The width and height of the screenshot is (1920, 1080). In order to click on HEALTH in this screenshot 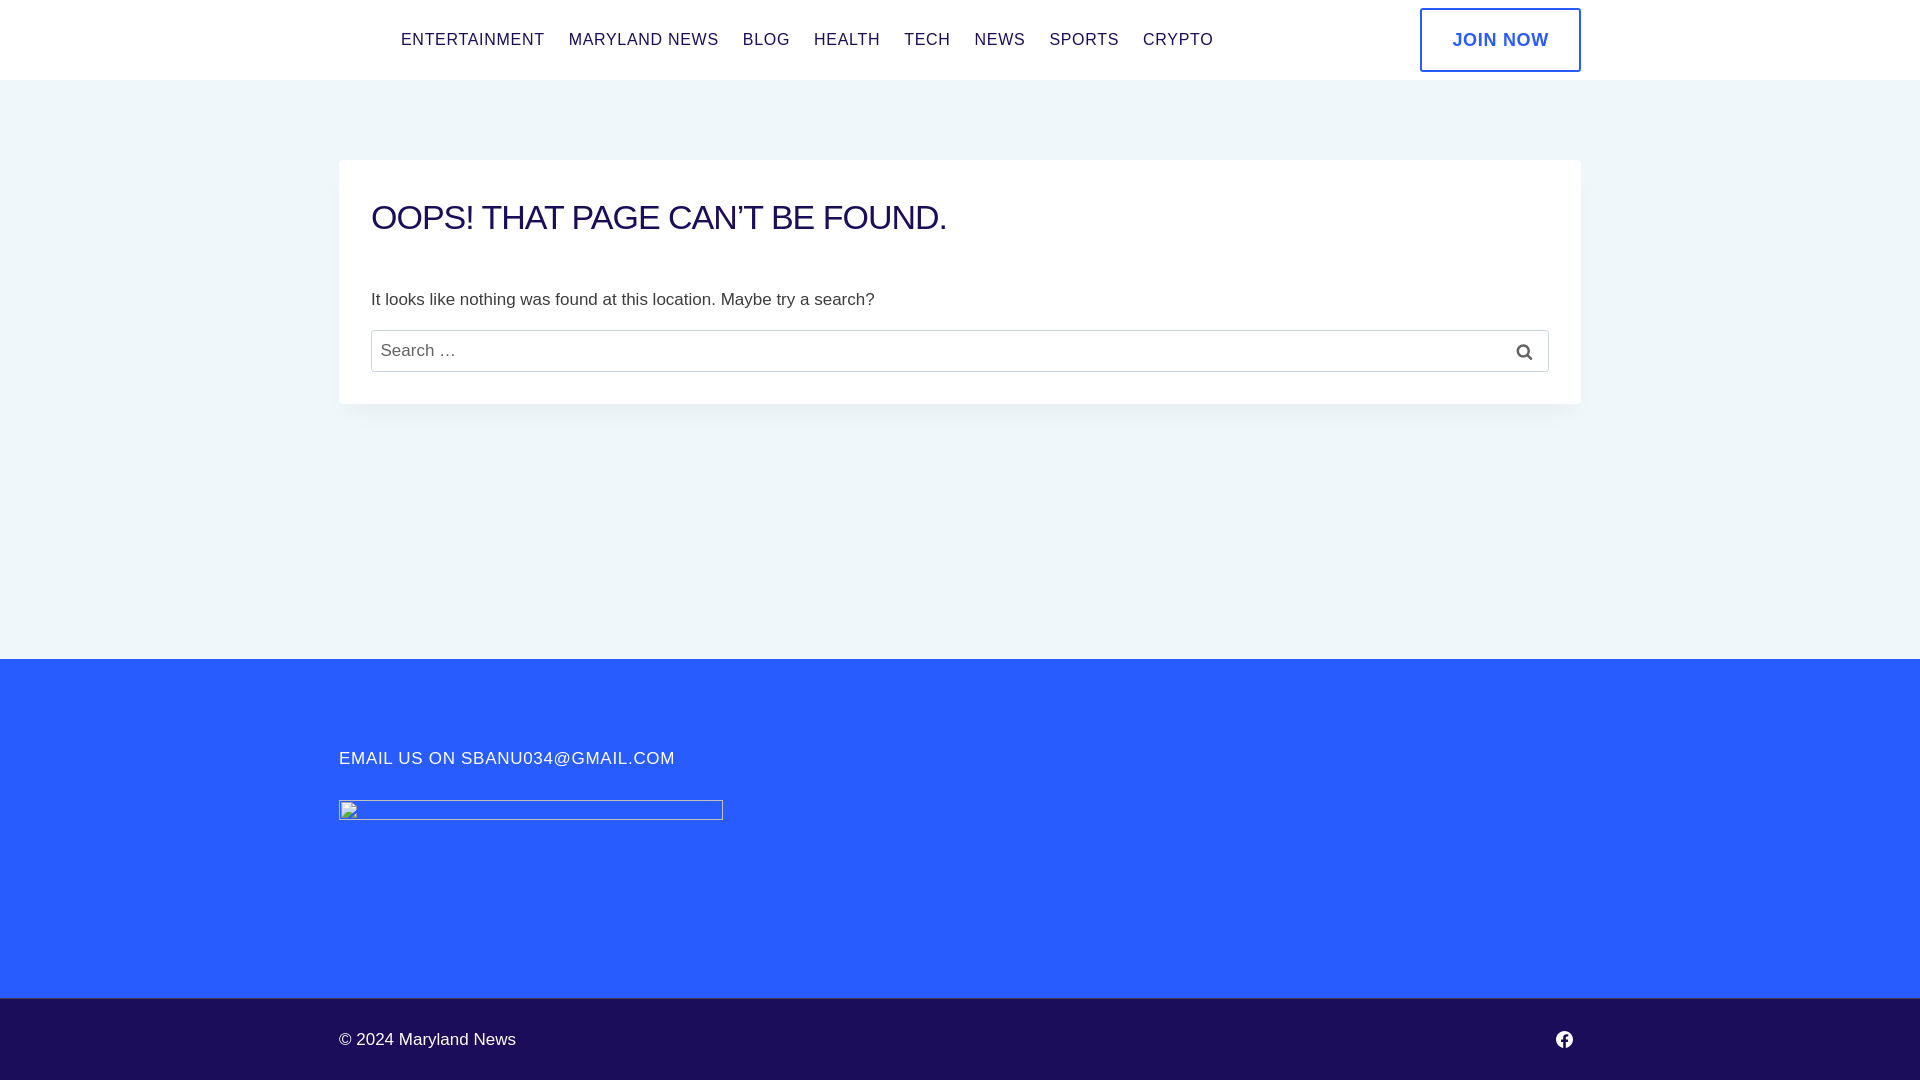, I will do `click(847, 40)`.